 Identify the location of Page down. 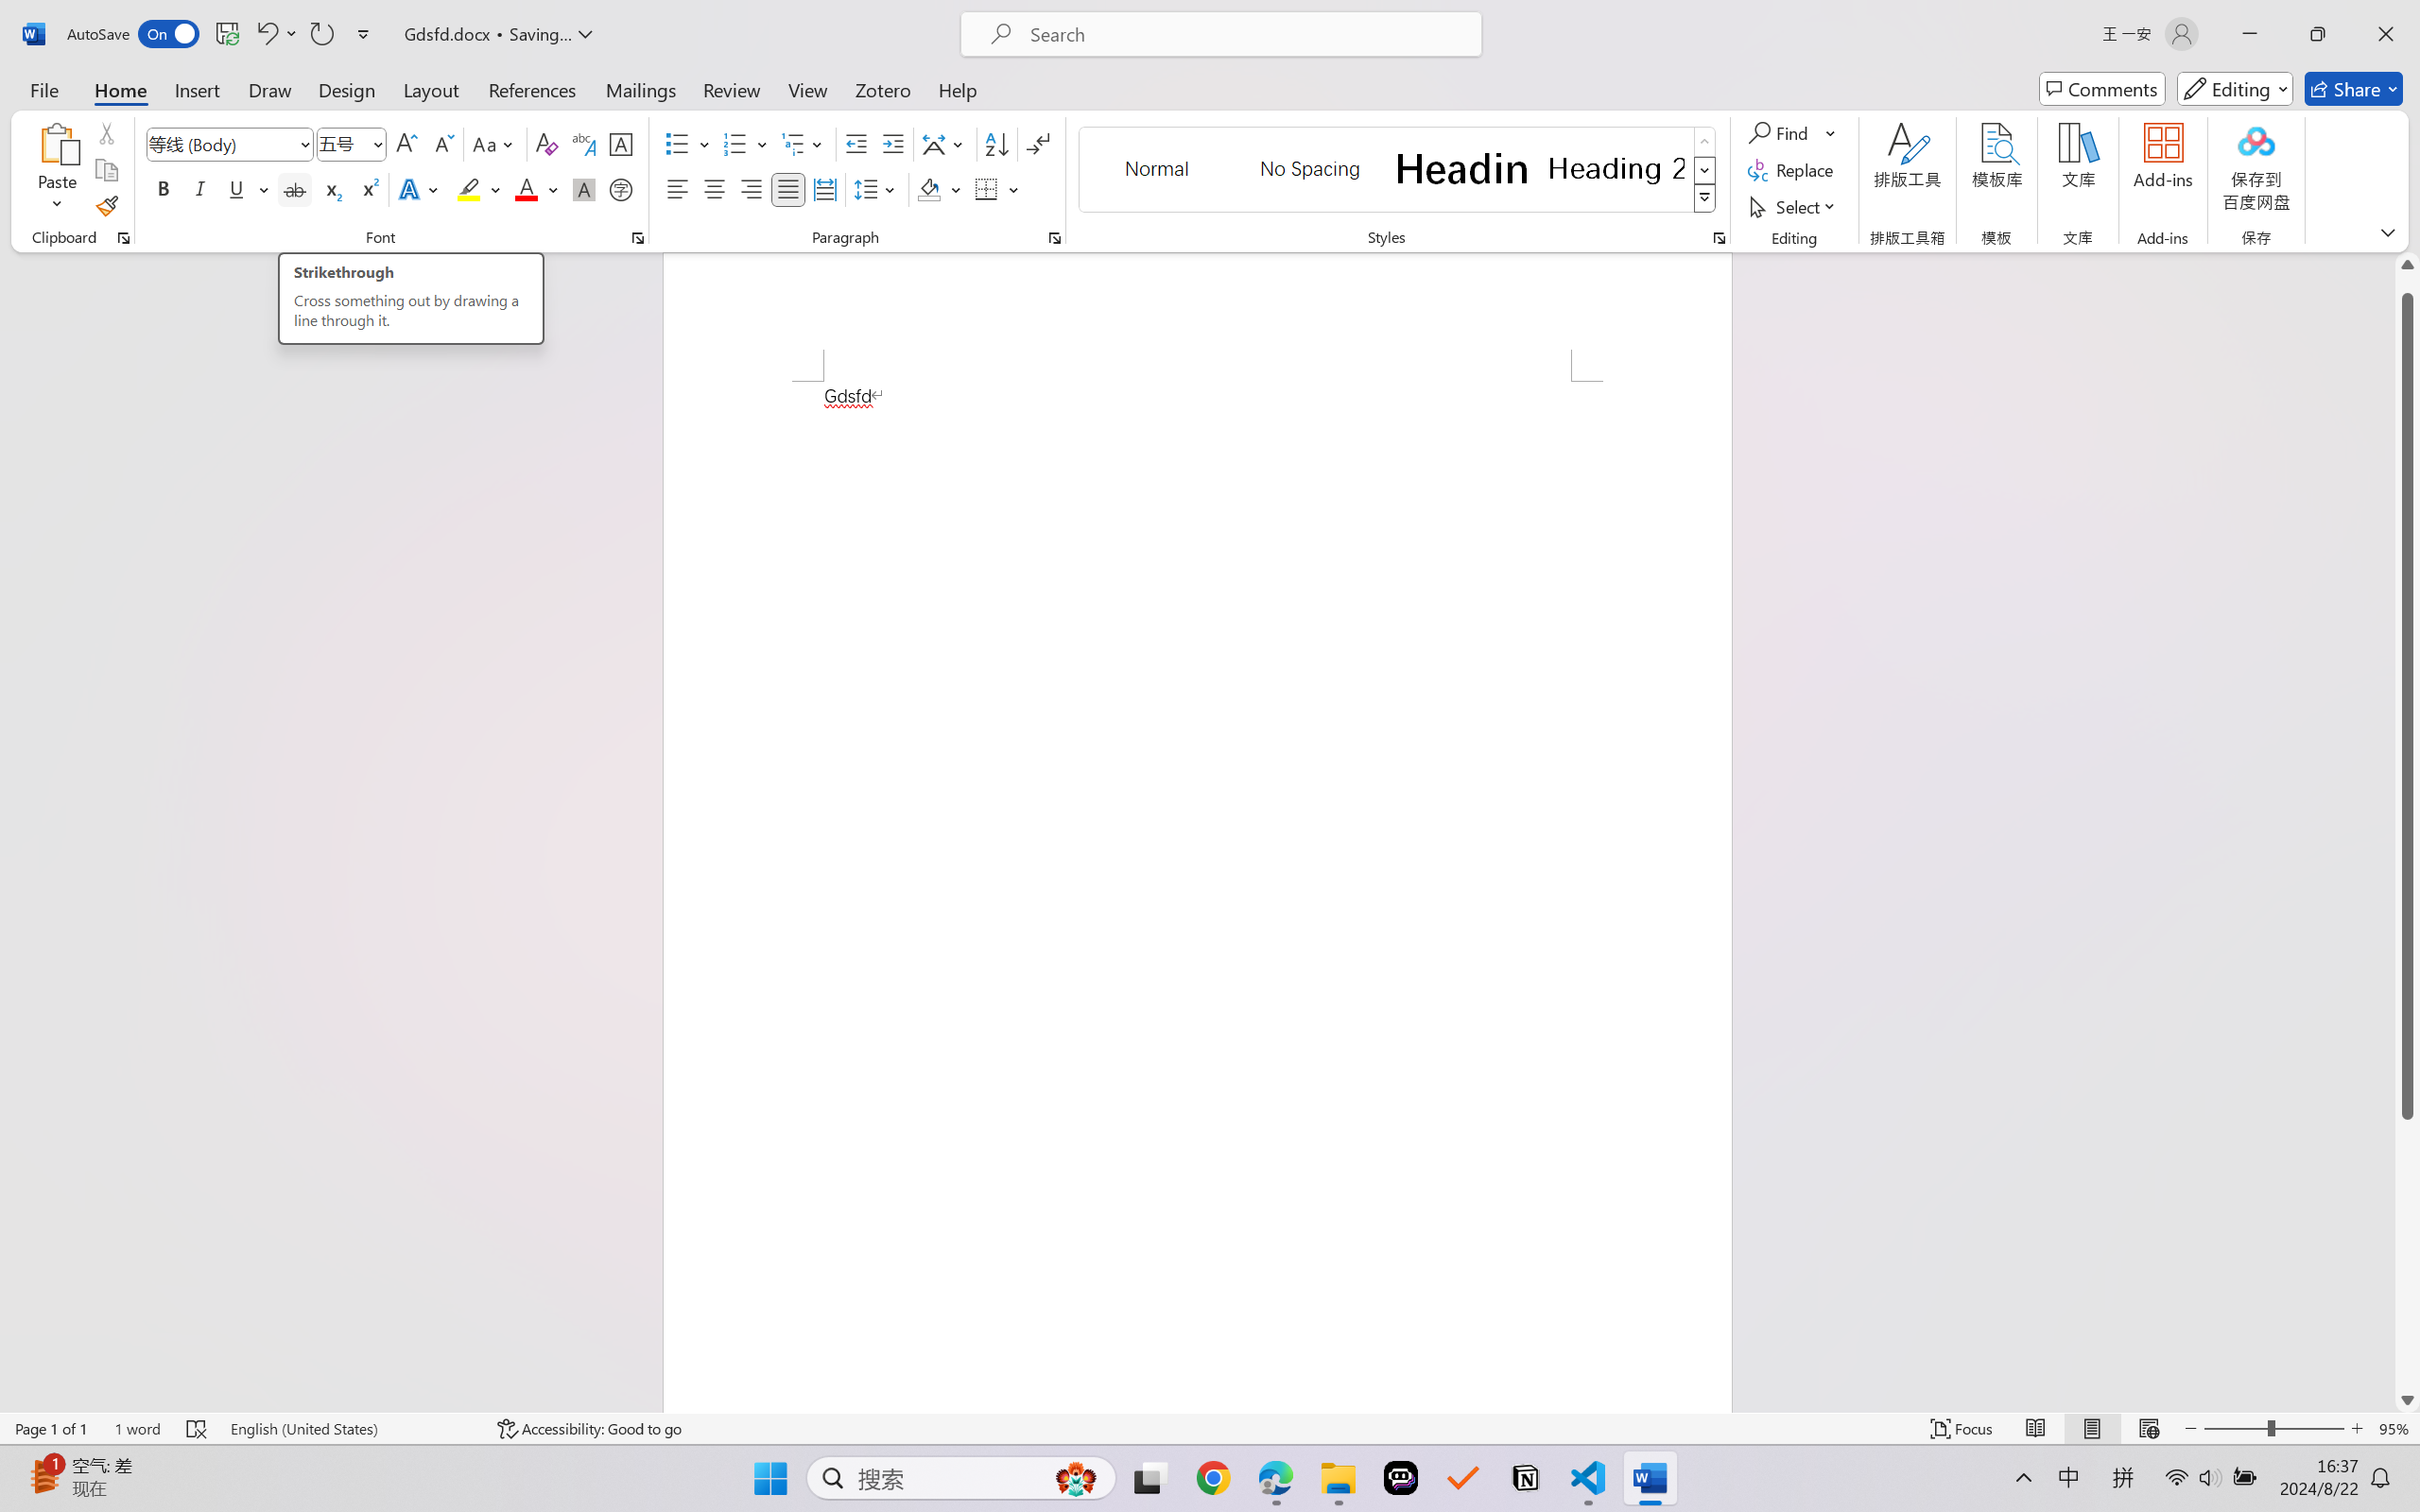
(2408, 1253).